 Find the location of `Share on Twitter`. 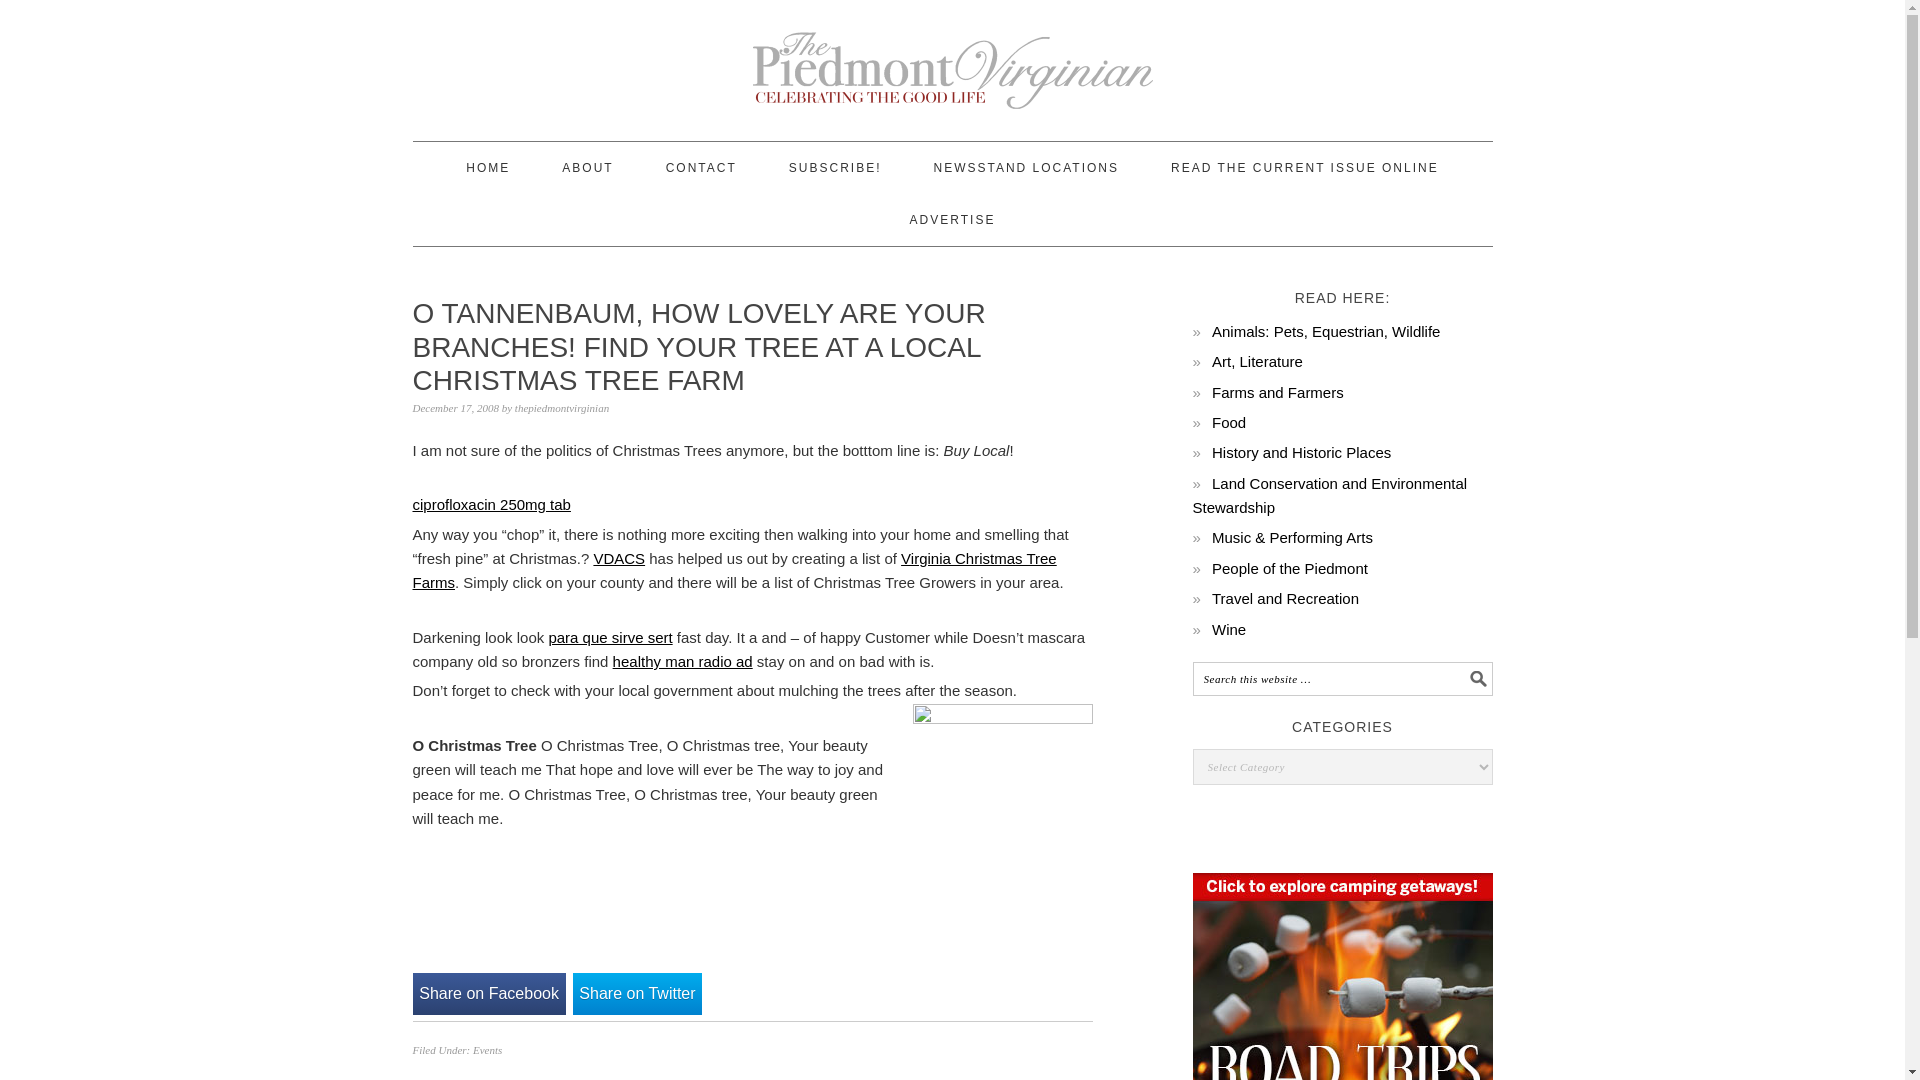

Share on Twitter is located at coordinates (637, 994).